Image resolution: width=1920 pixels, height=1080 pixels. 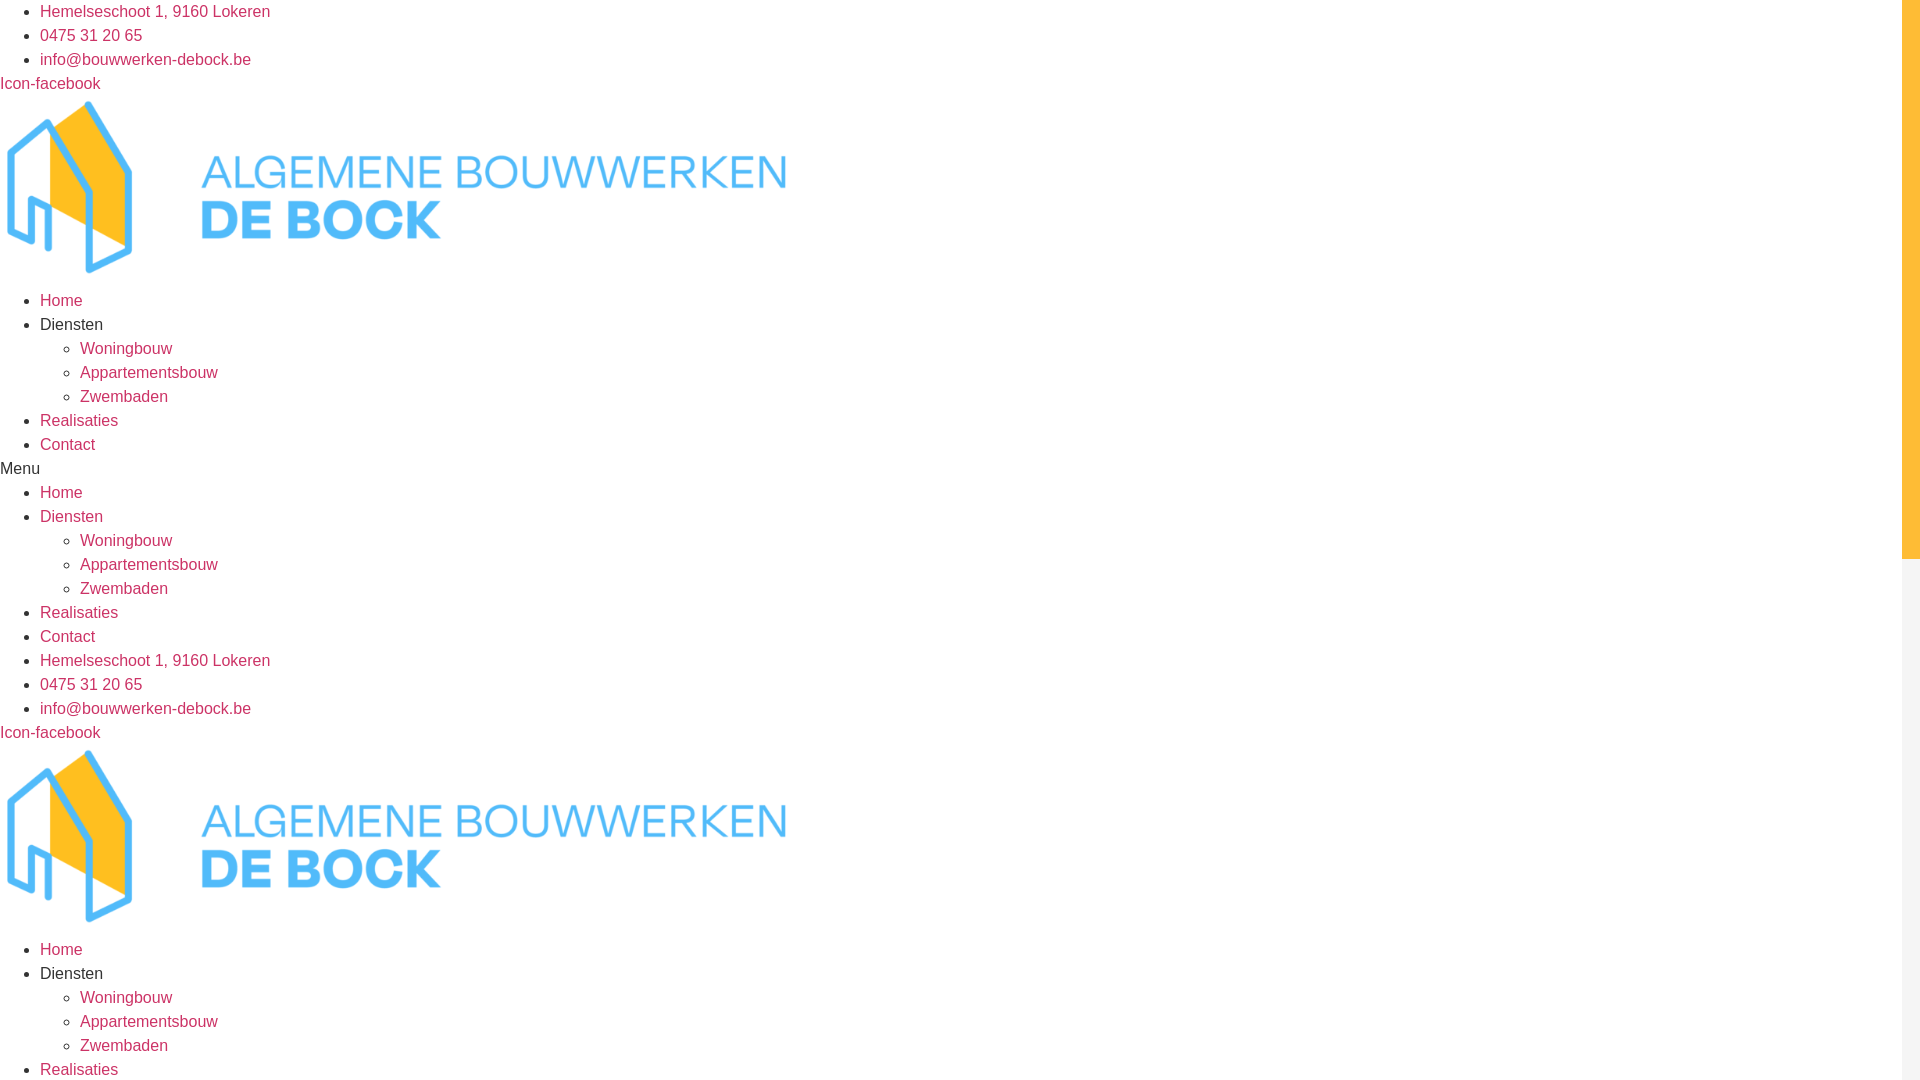 What do you see at coordinates (50, 732) in the screenshot?
I see `Icon-facebook` at bounding box center [50, 732].